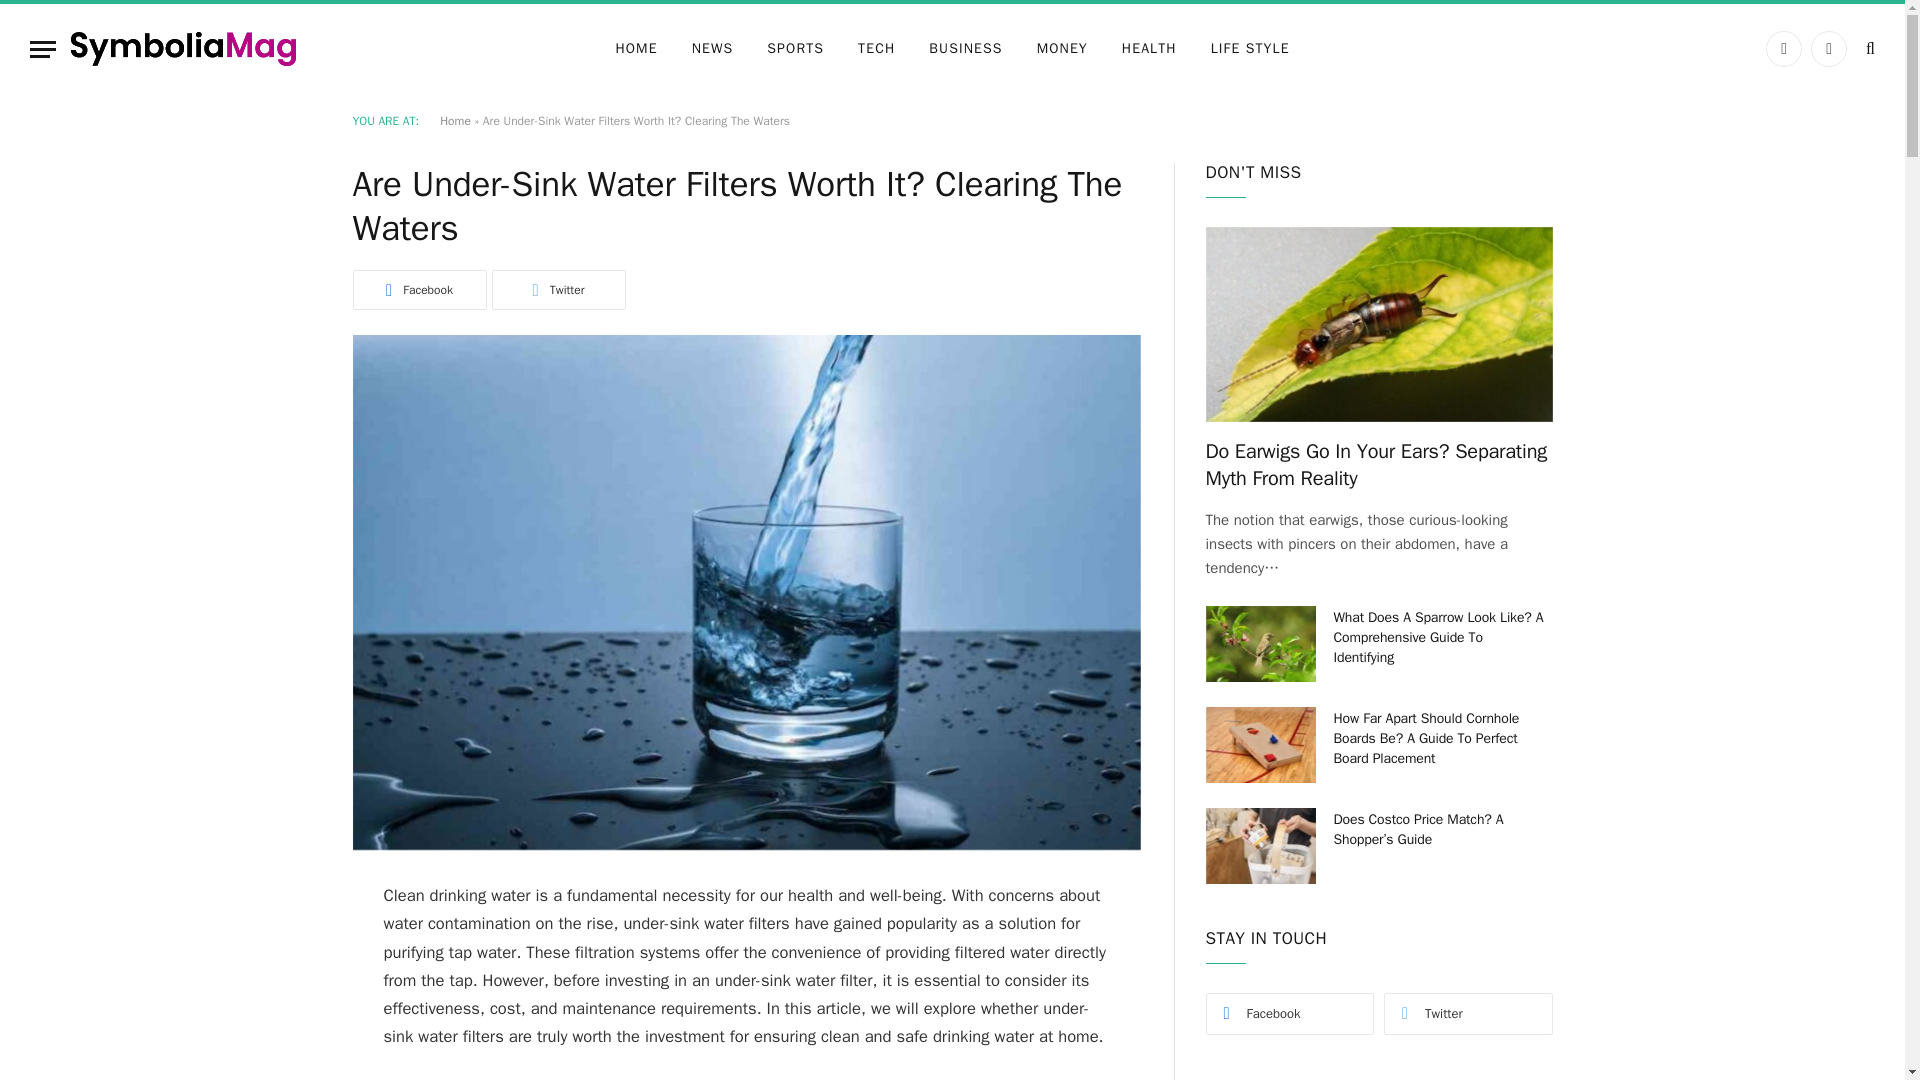  Describe the element at coordinates (795, 48) in the screenshot. I see `SPORTS` at that location.